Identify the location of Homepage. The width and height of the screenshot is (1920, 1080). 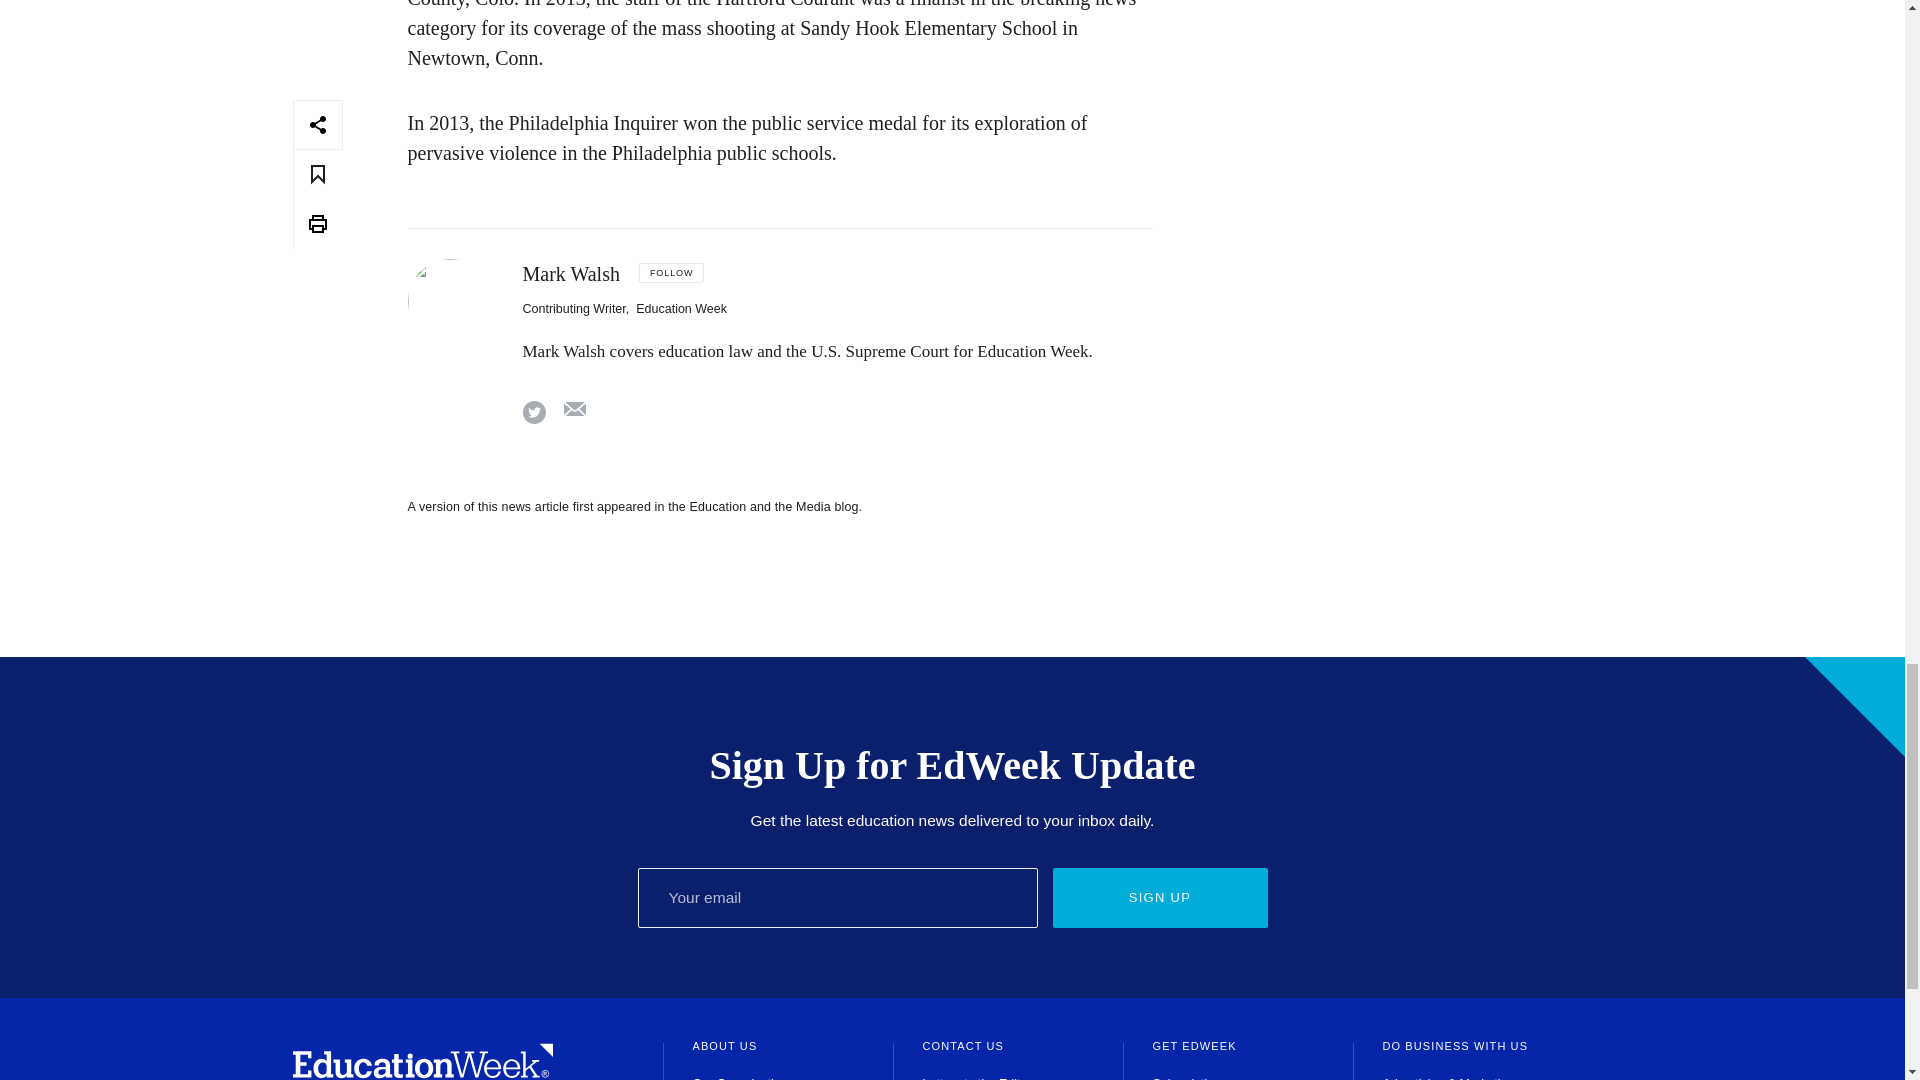
(422, 1072).